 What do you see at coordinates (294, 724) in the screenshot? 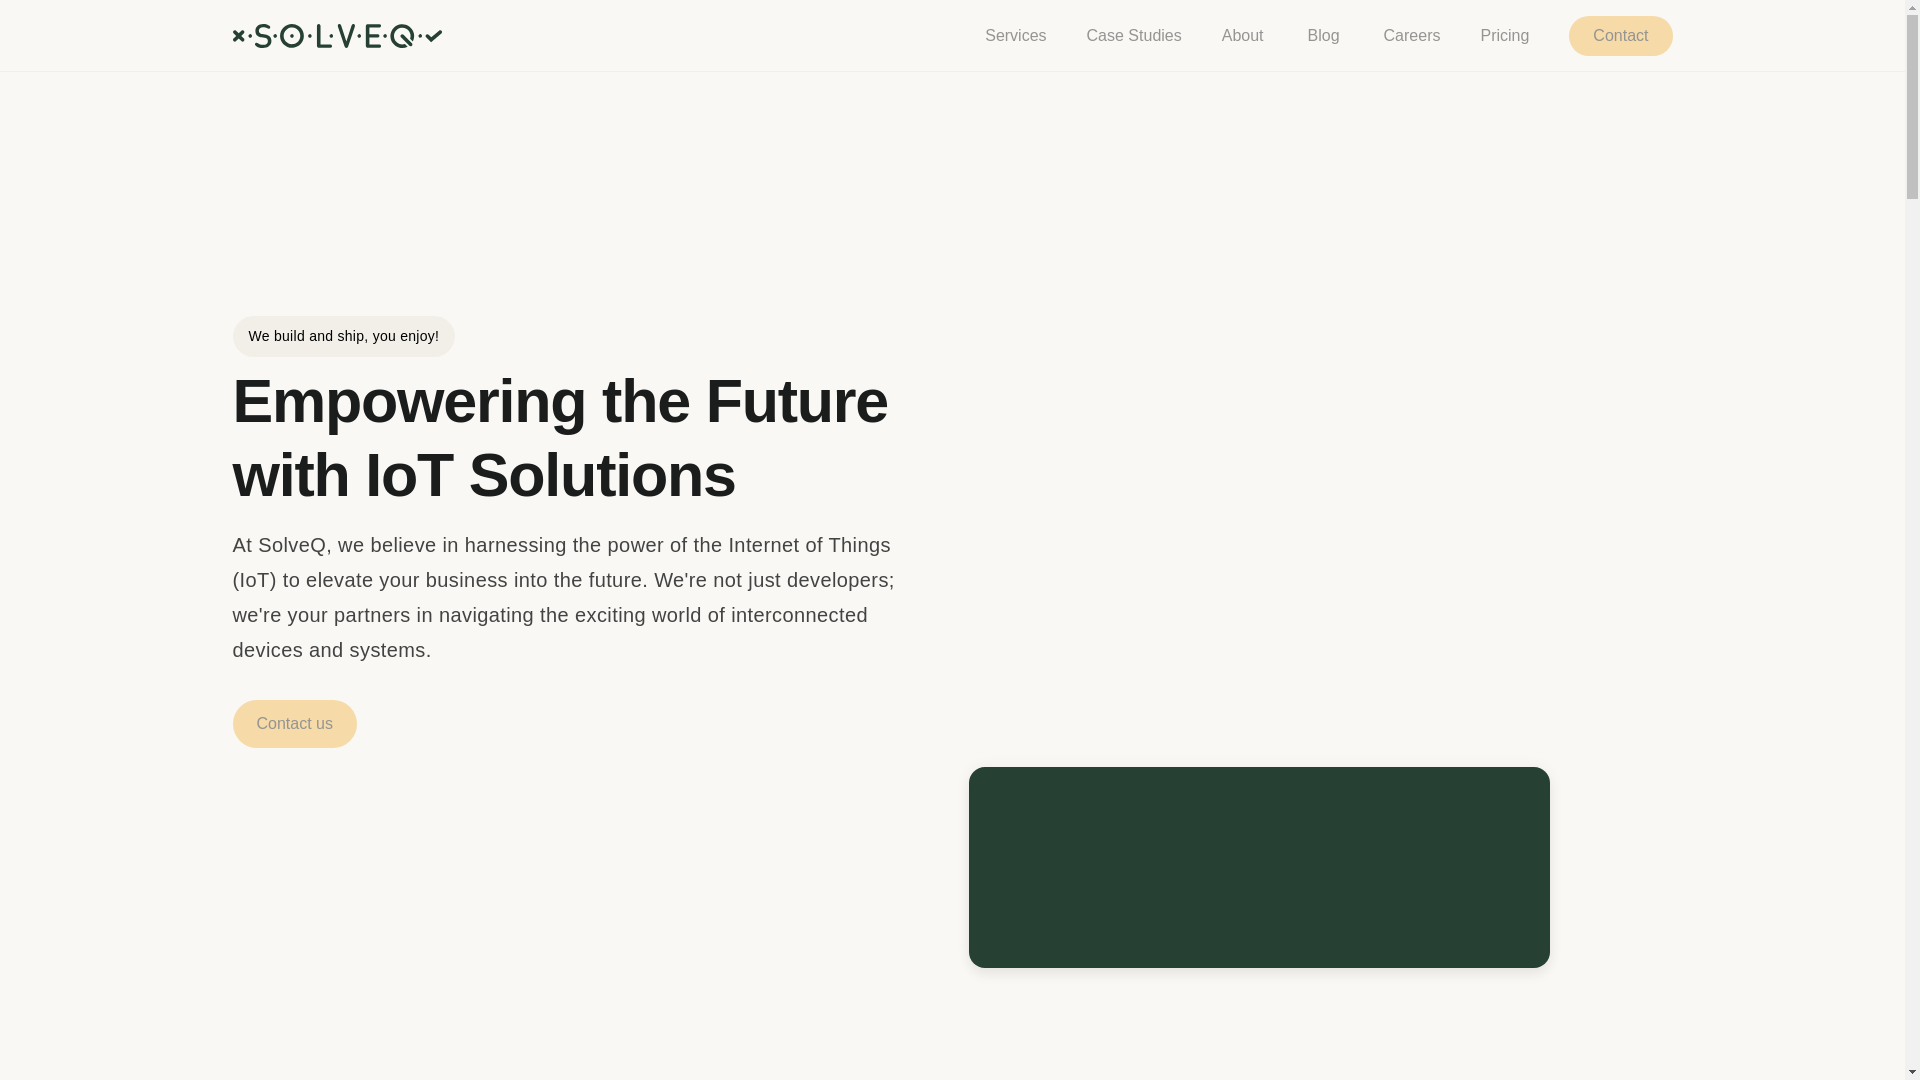
I see `Contact us` at bounding box center [294, 724].